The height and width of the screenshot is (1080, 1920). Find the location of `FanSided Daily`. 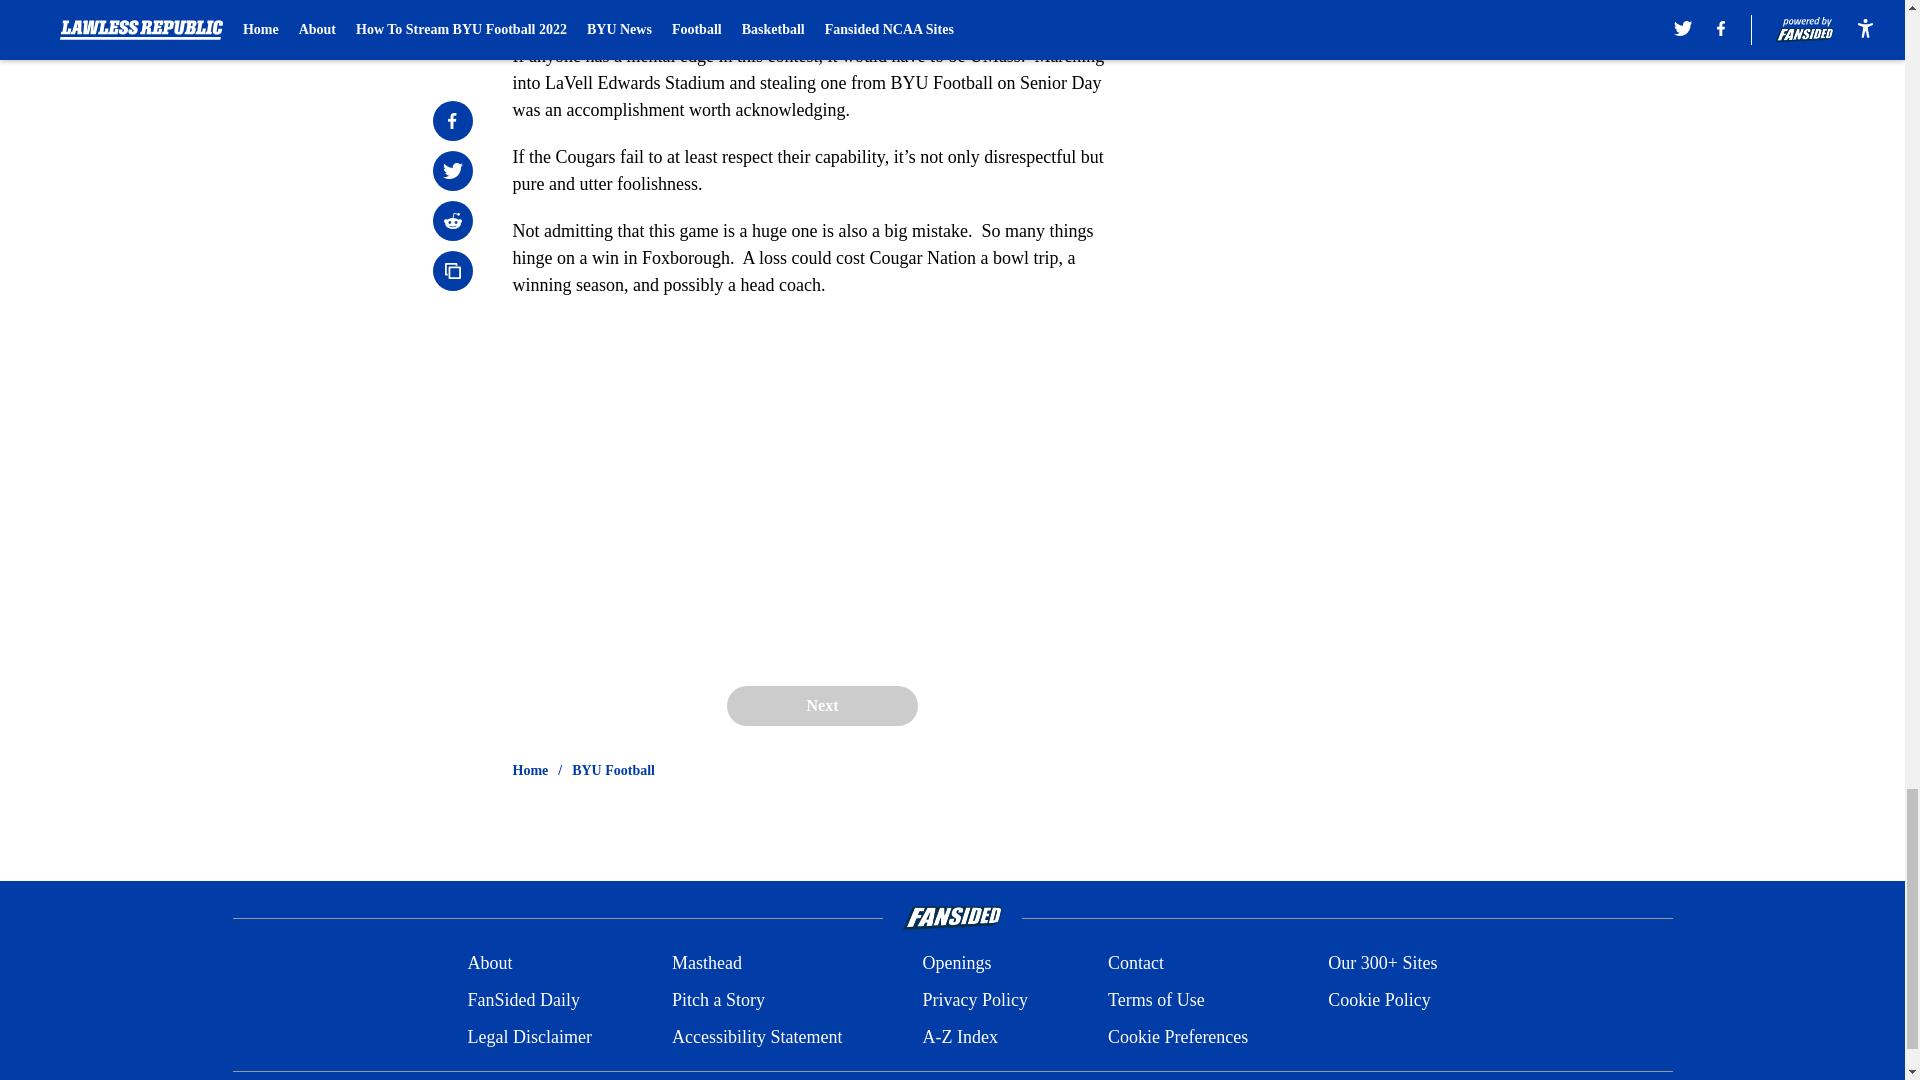

FanSided Daily is located at coordinates (522, 1000).